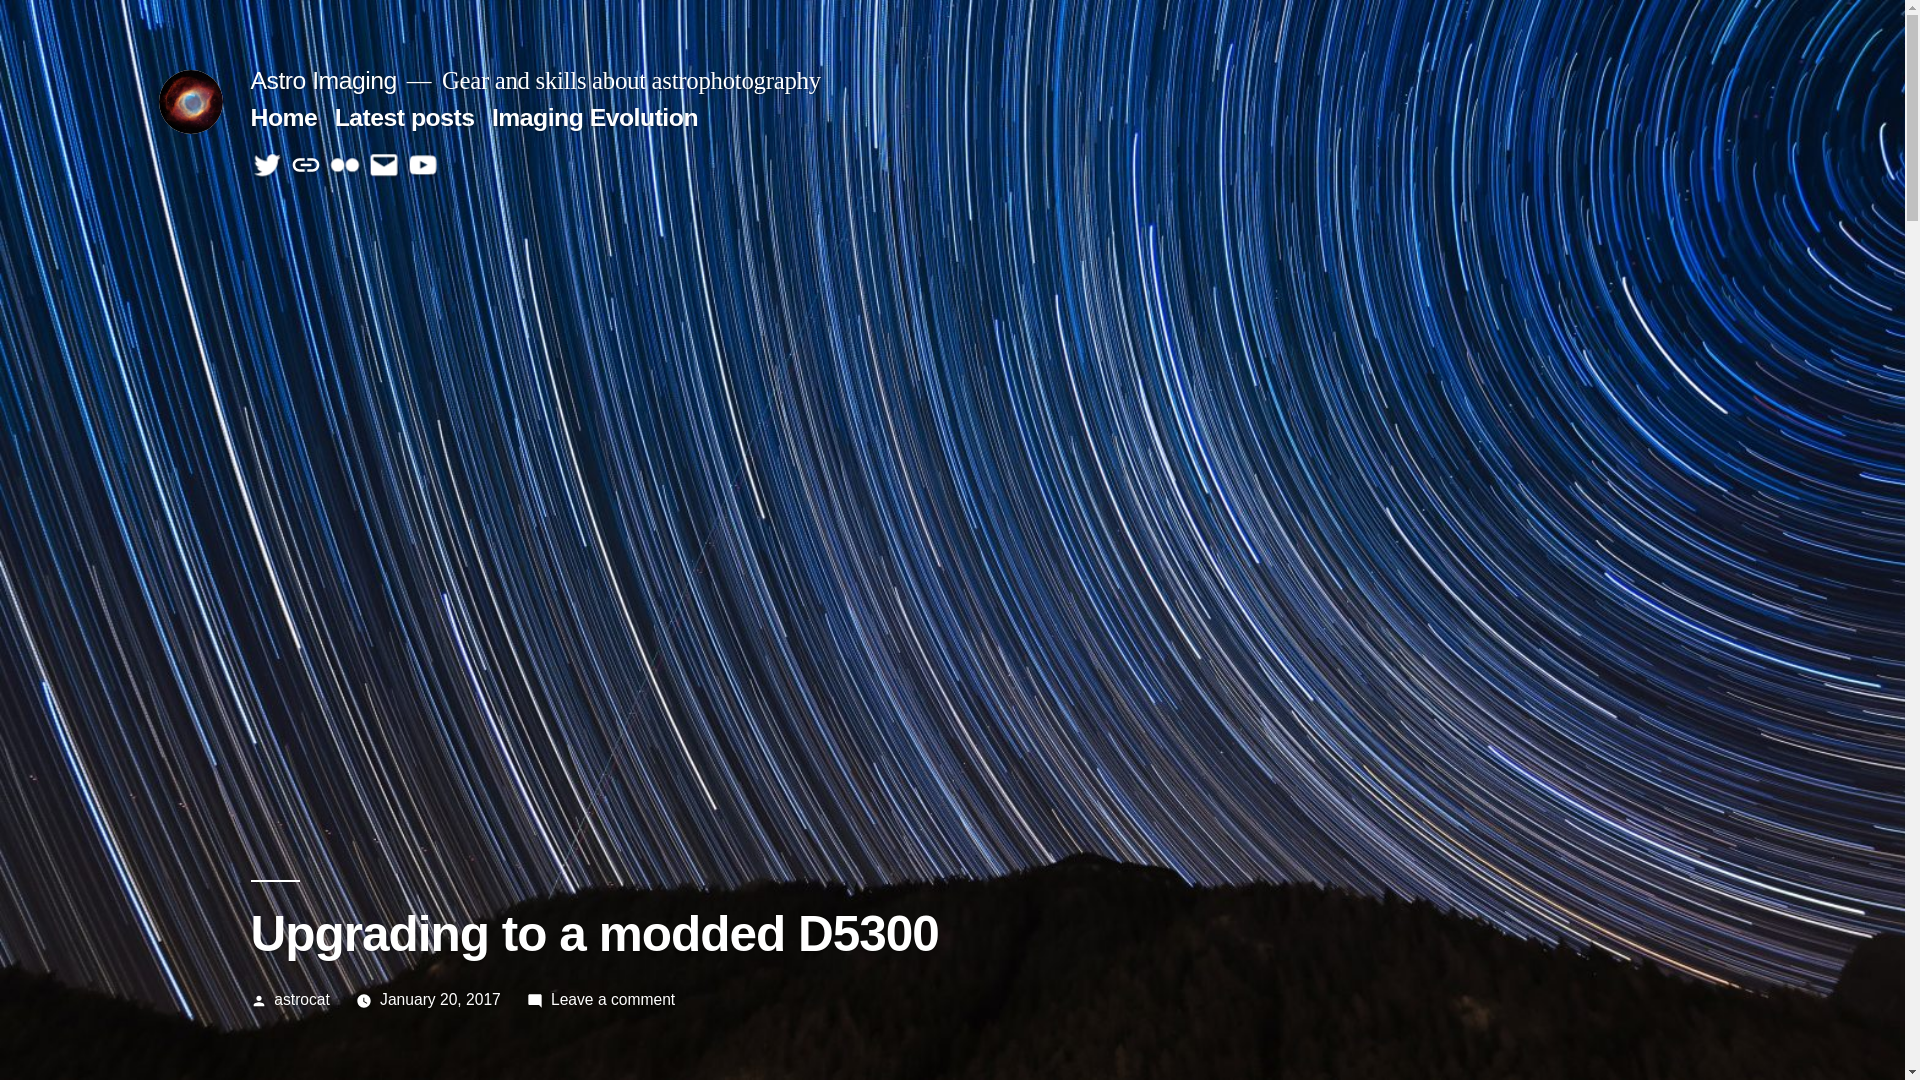 The image size is (1920, 1080). What do you see at coordinates (613, 1000) in the screenshot?
I see `Leave a comment
on Upgrading to a modded D5300` at bounding box center [613, 1000].